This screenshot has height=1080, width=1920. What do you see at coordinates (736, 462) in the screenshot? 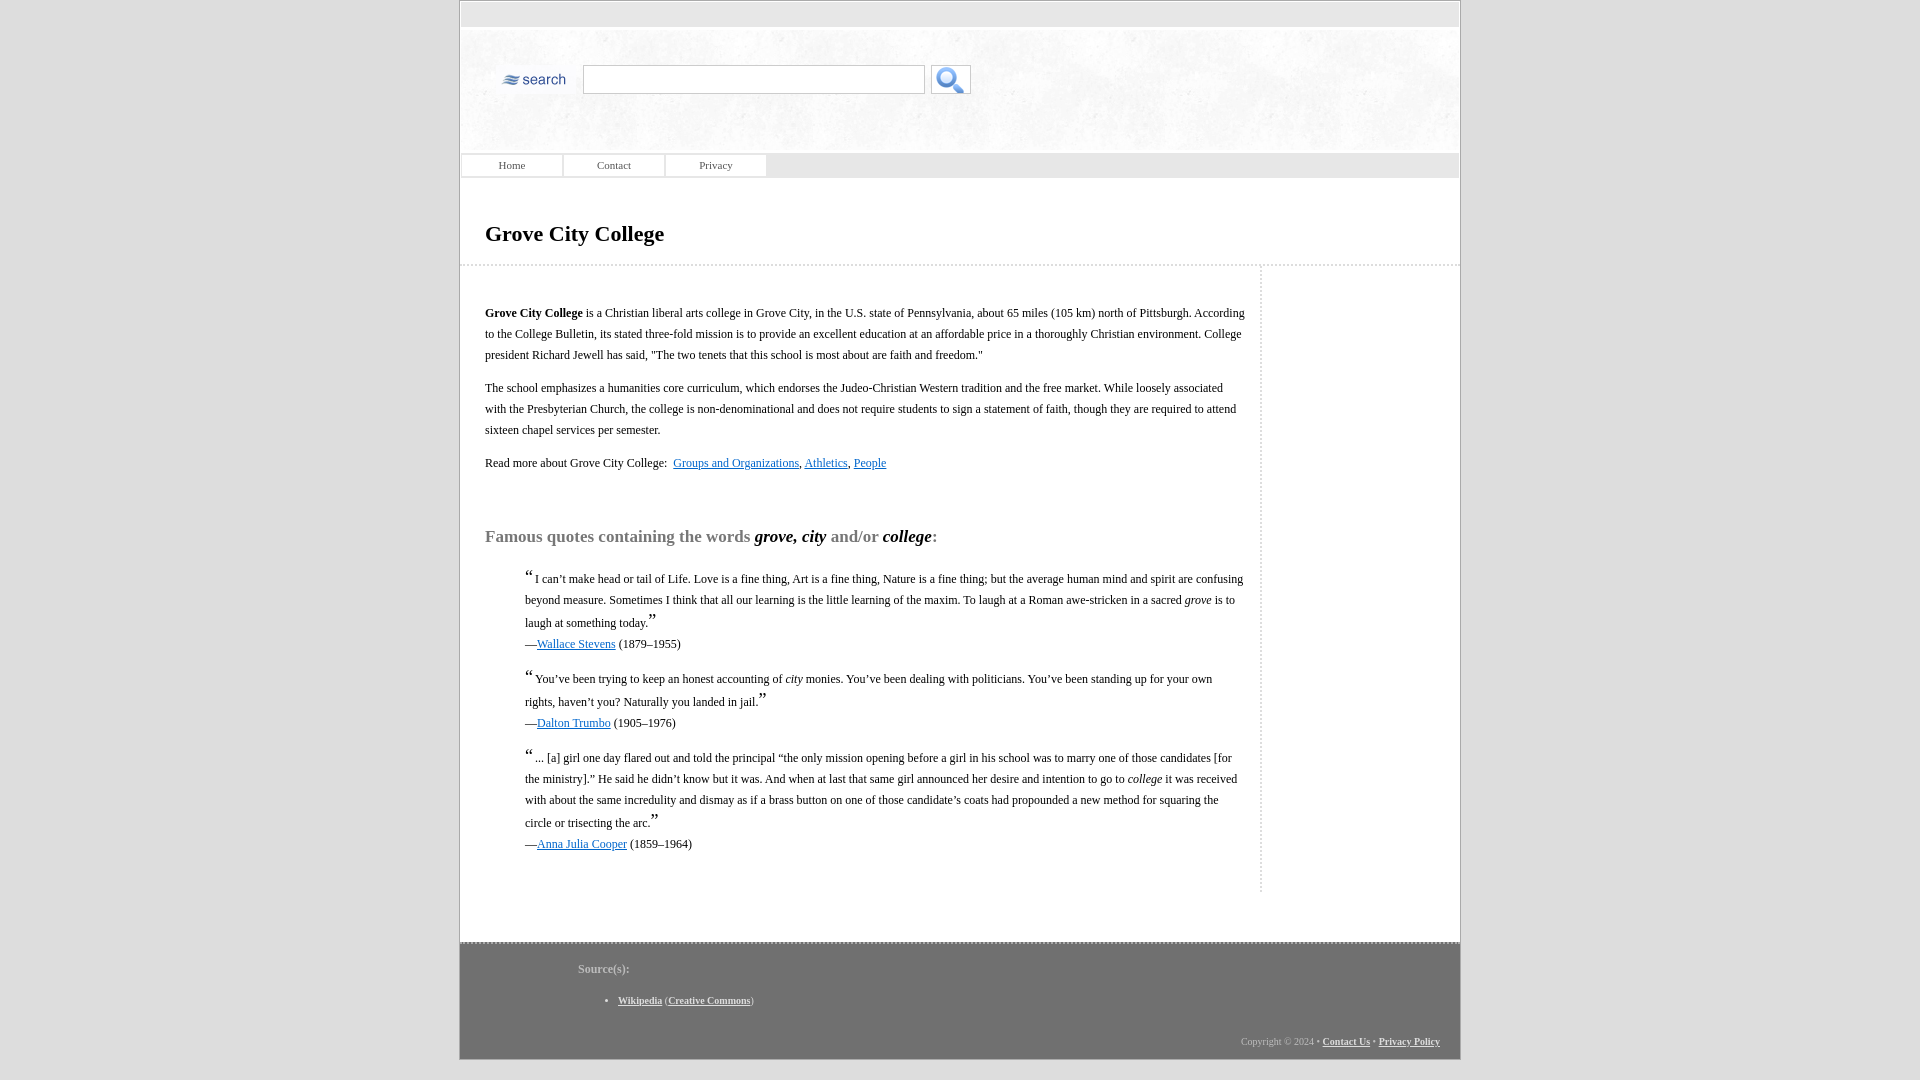
I see `Groups and Organizations` at bounding box center [736, 462].